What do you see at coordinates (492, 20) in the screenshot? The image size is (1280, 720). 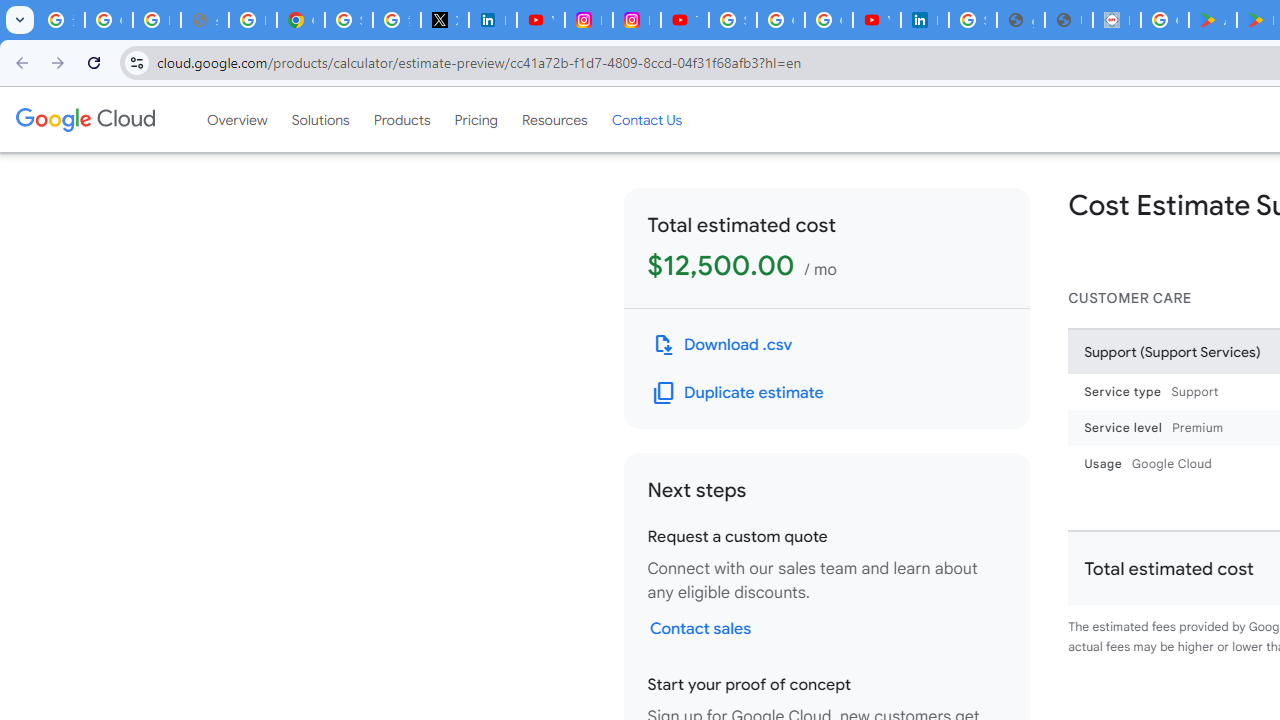 I see `LinkedIn Privacy Policy` at bounding box center [492, 20].